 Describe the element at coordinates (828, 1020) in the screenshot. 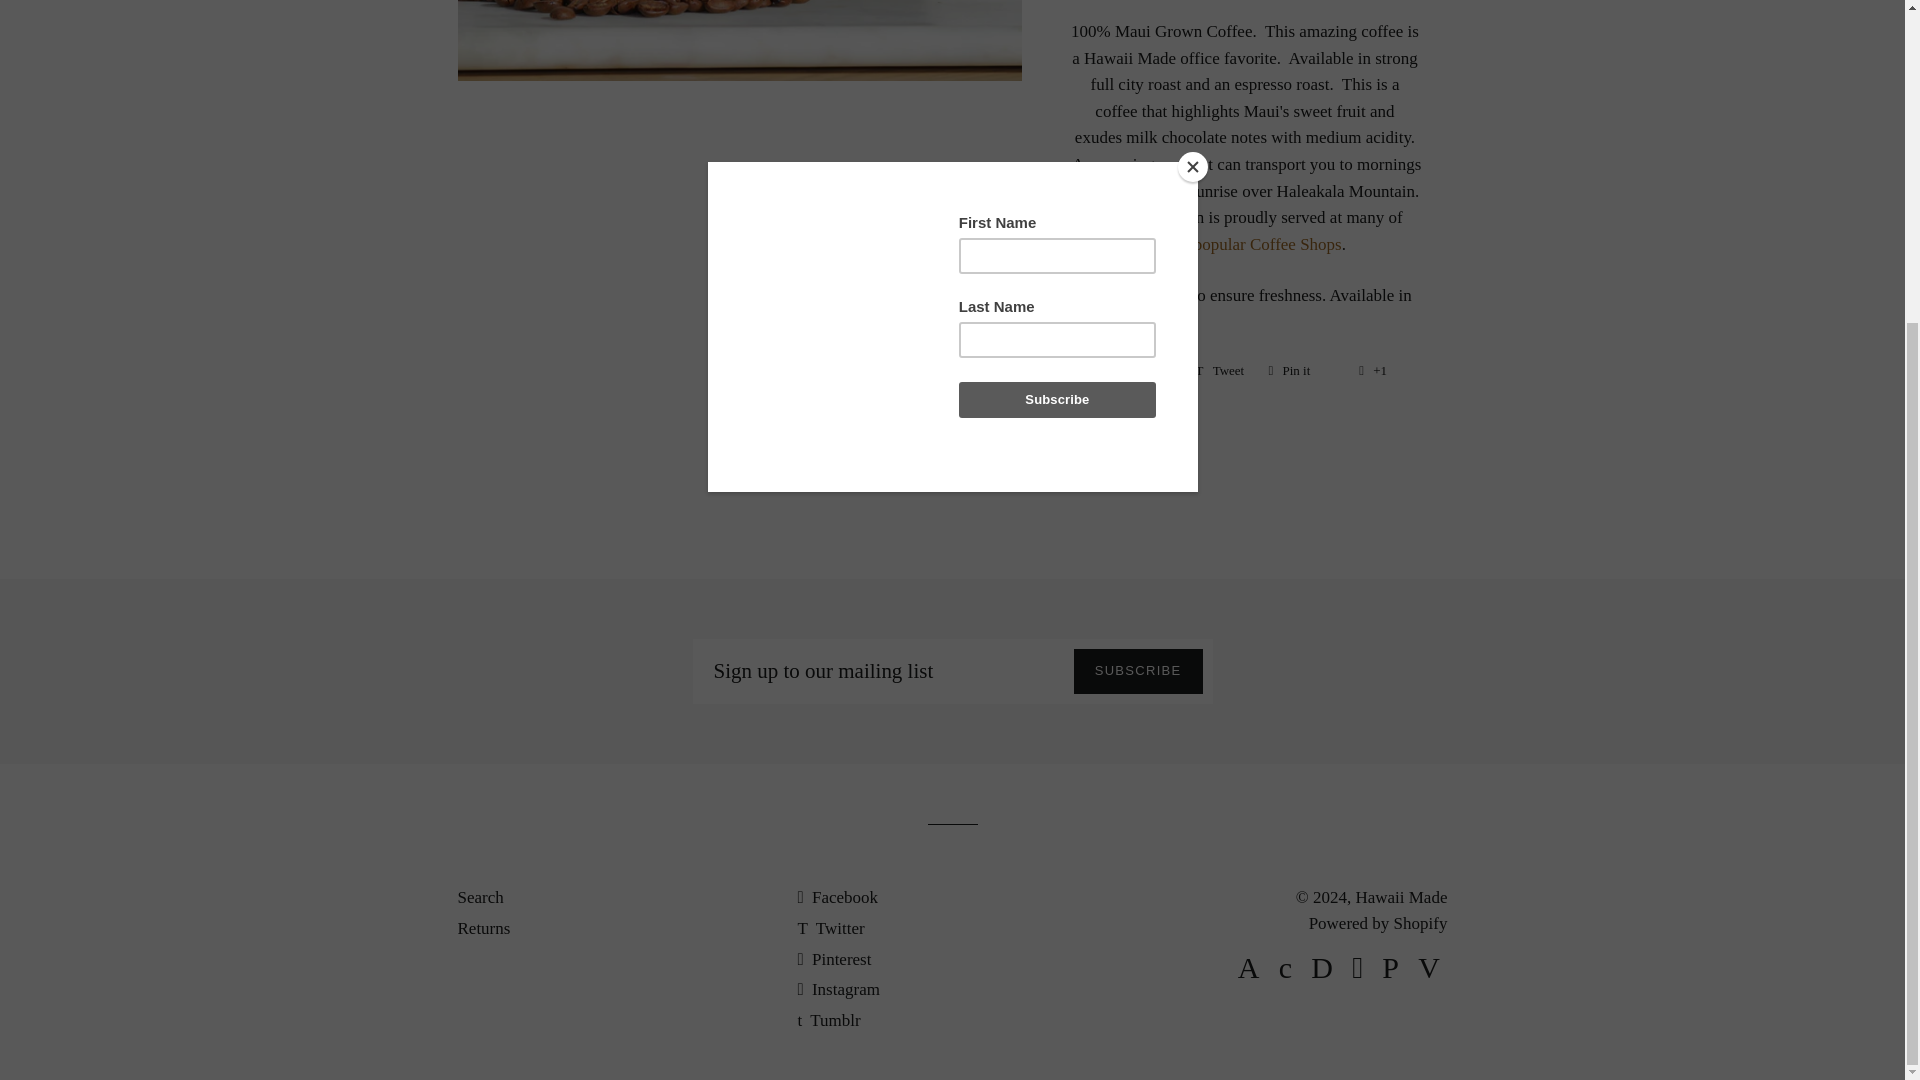

I see `Hawaii Made on Tumblr` at that location.